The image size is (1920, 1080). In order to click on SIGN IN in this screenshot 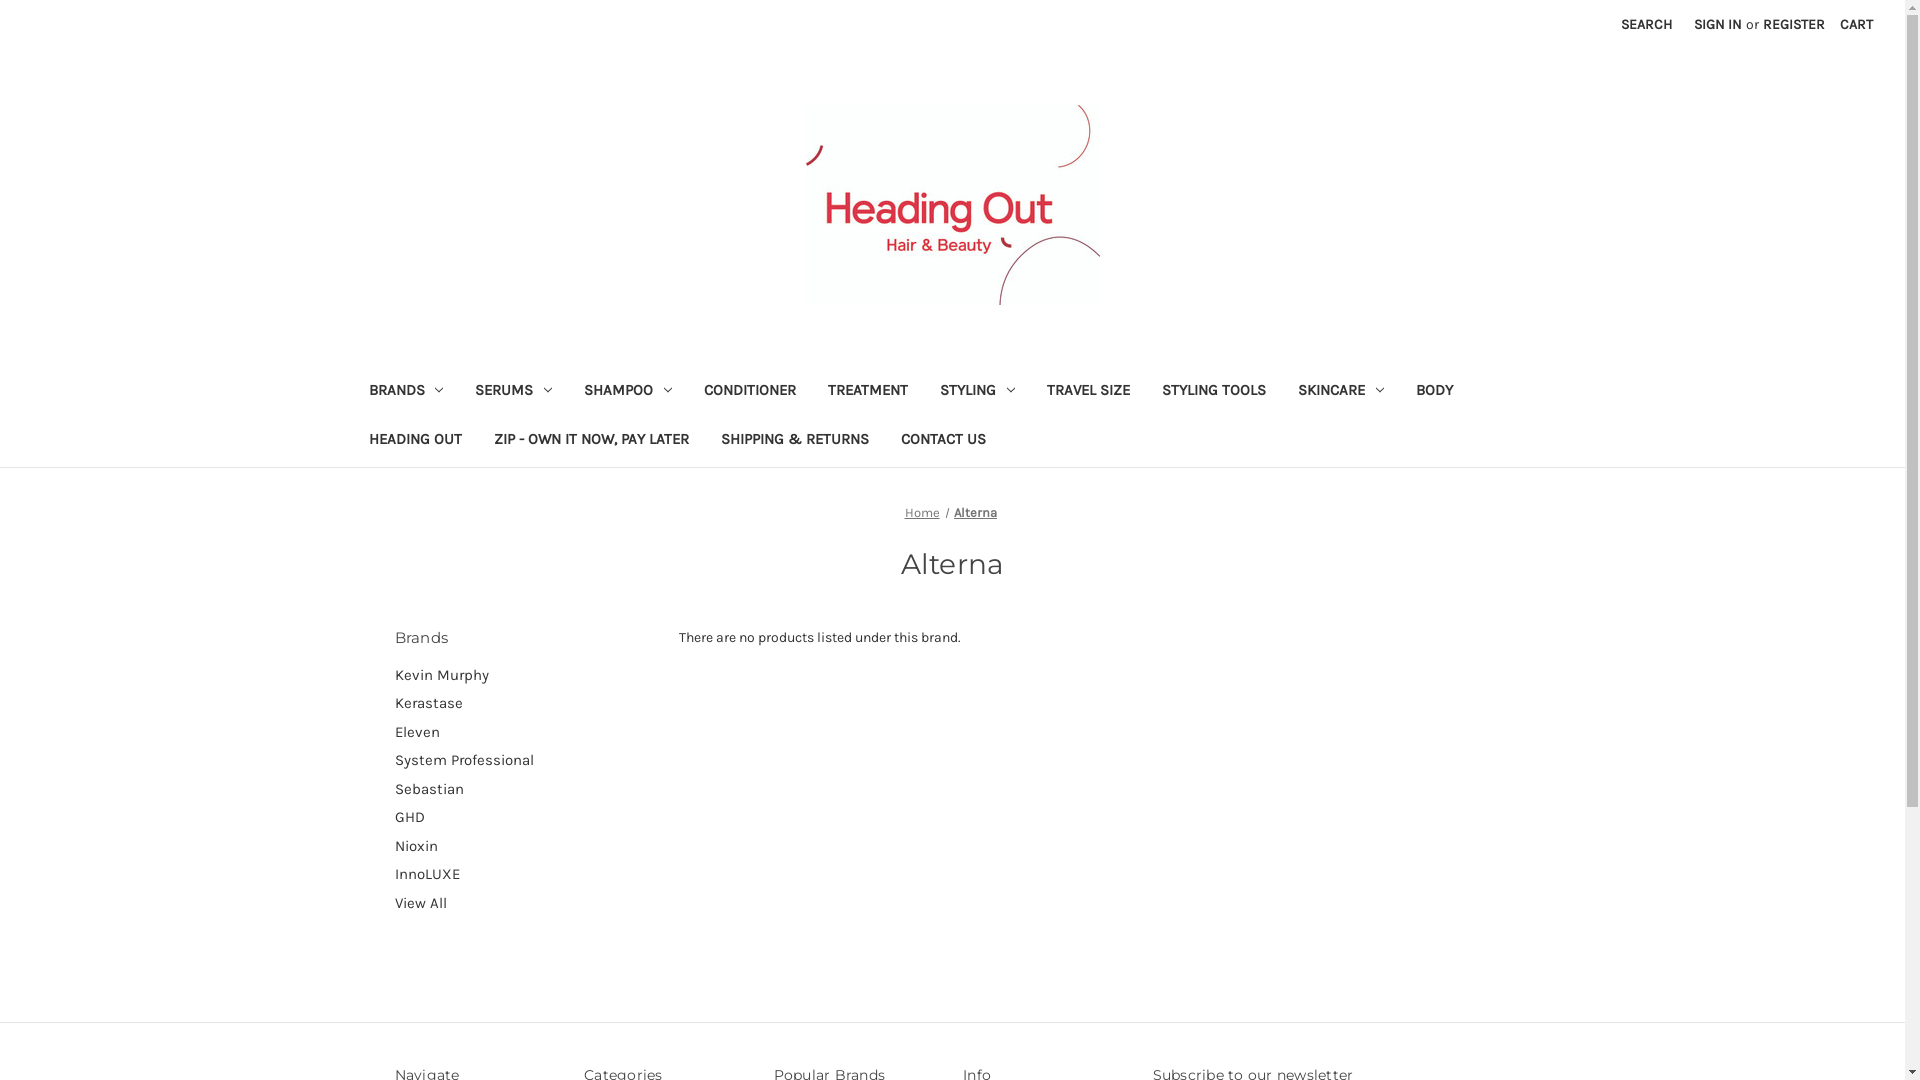, I will do `click(1718, 24)`.